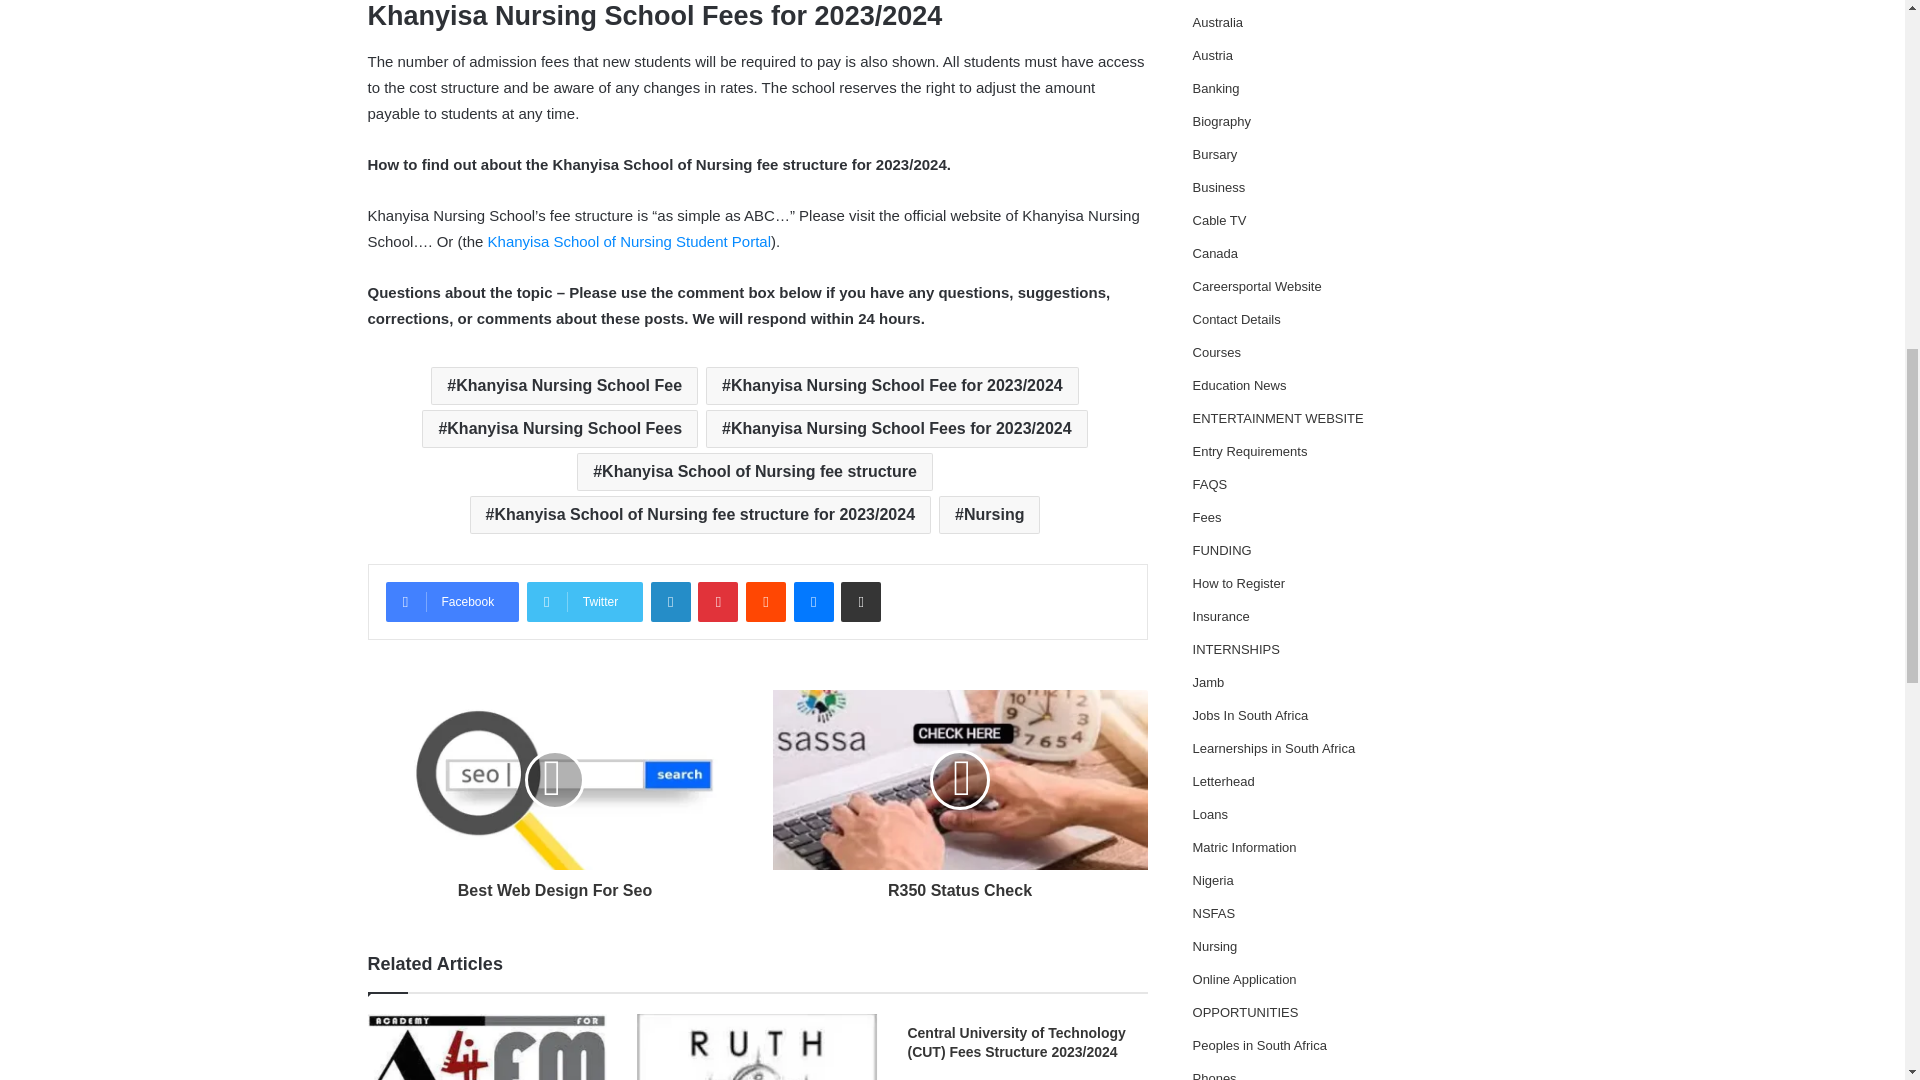 Image resolution: width=1920 pixels, height=1080 pixels. What do you see at coordinates (766, 602) in the screenshot?
I see `Reddit` at bounding box center [766, 602].